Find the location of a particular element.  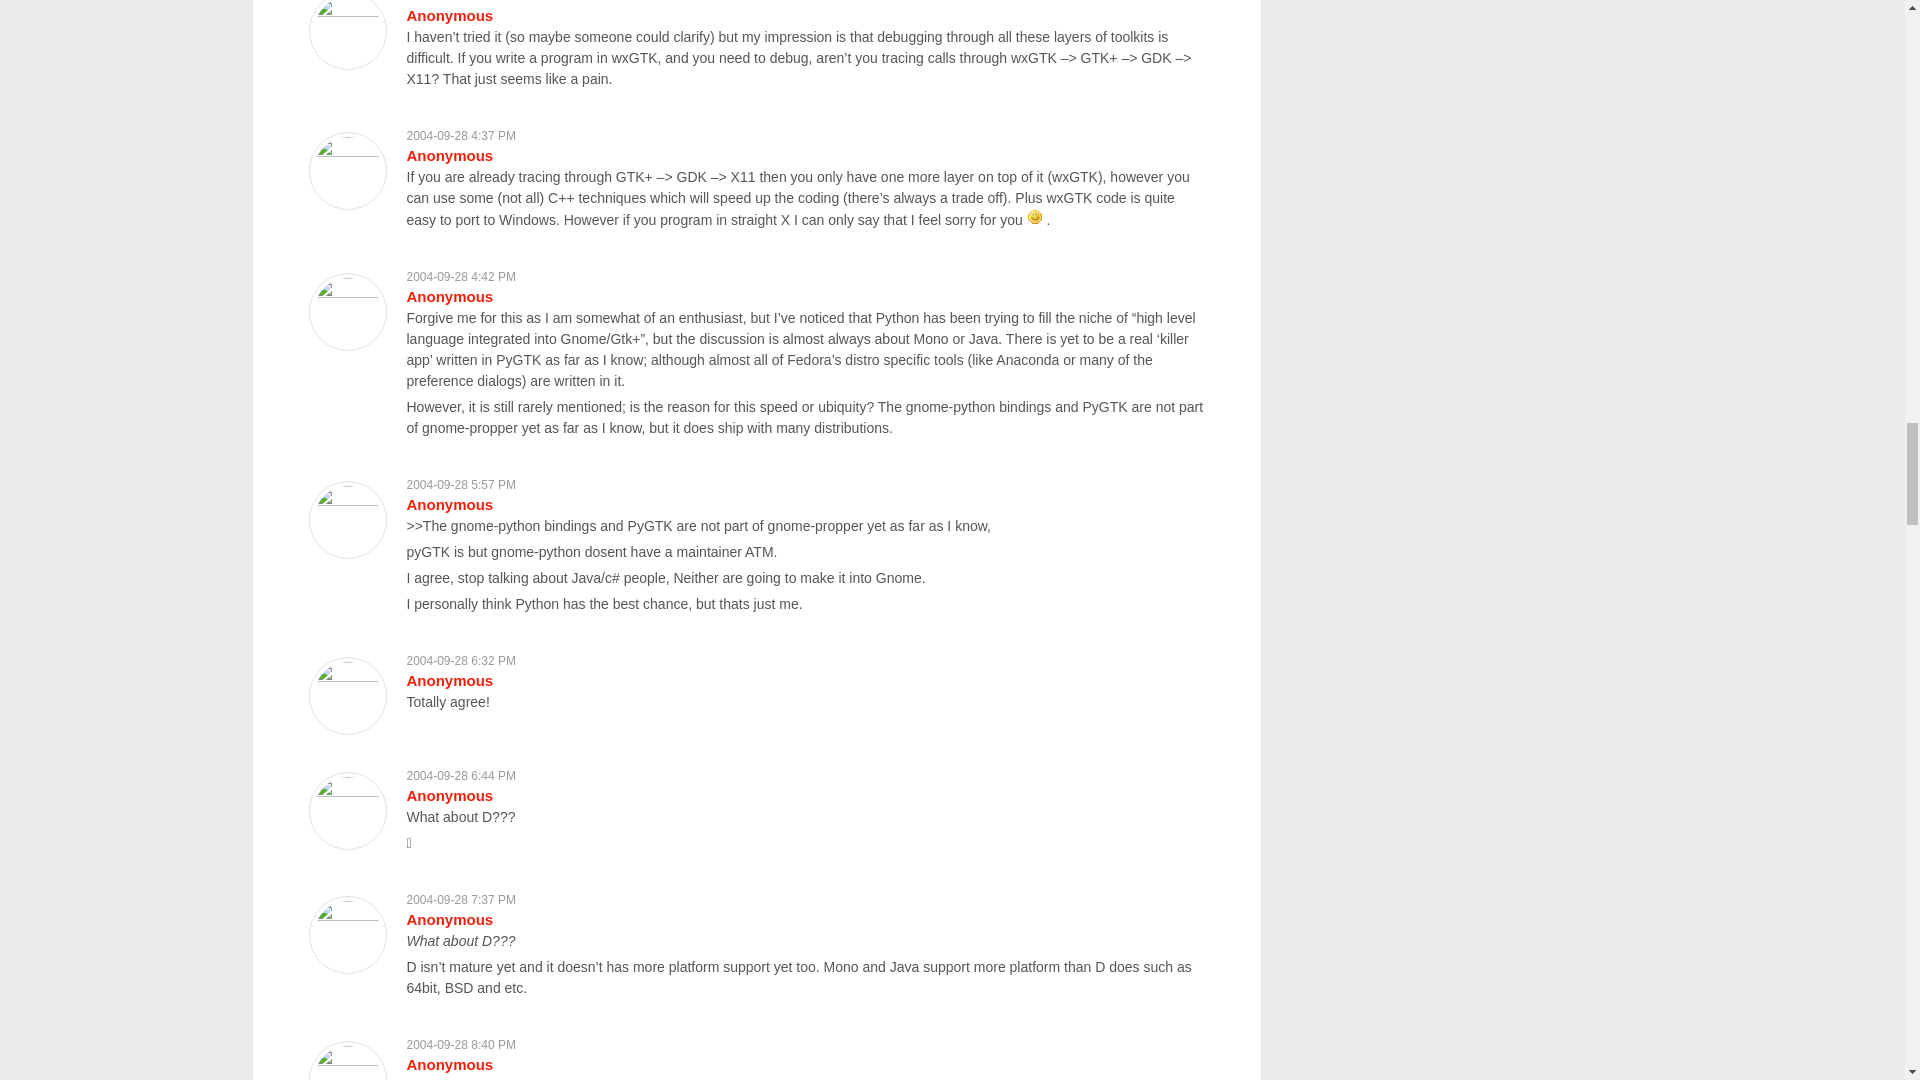

Anonymous is located at coordinates (449, 155).